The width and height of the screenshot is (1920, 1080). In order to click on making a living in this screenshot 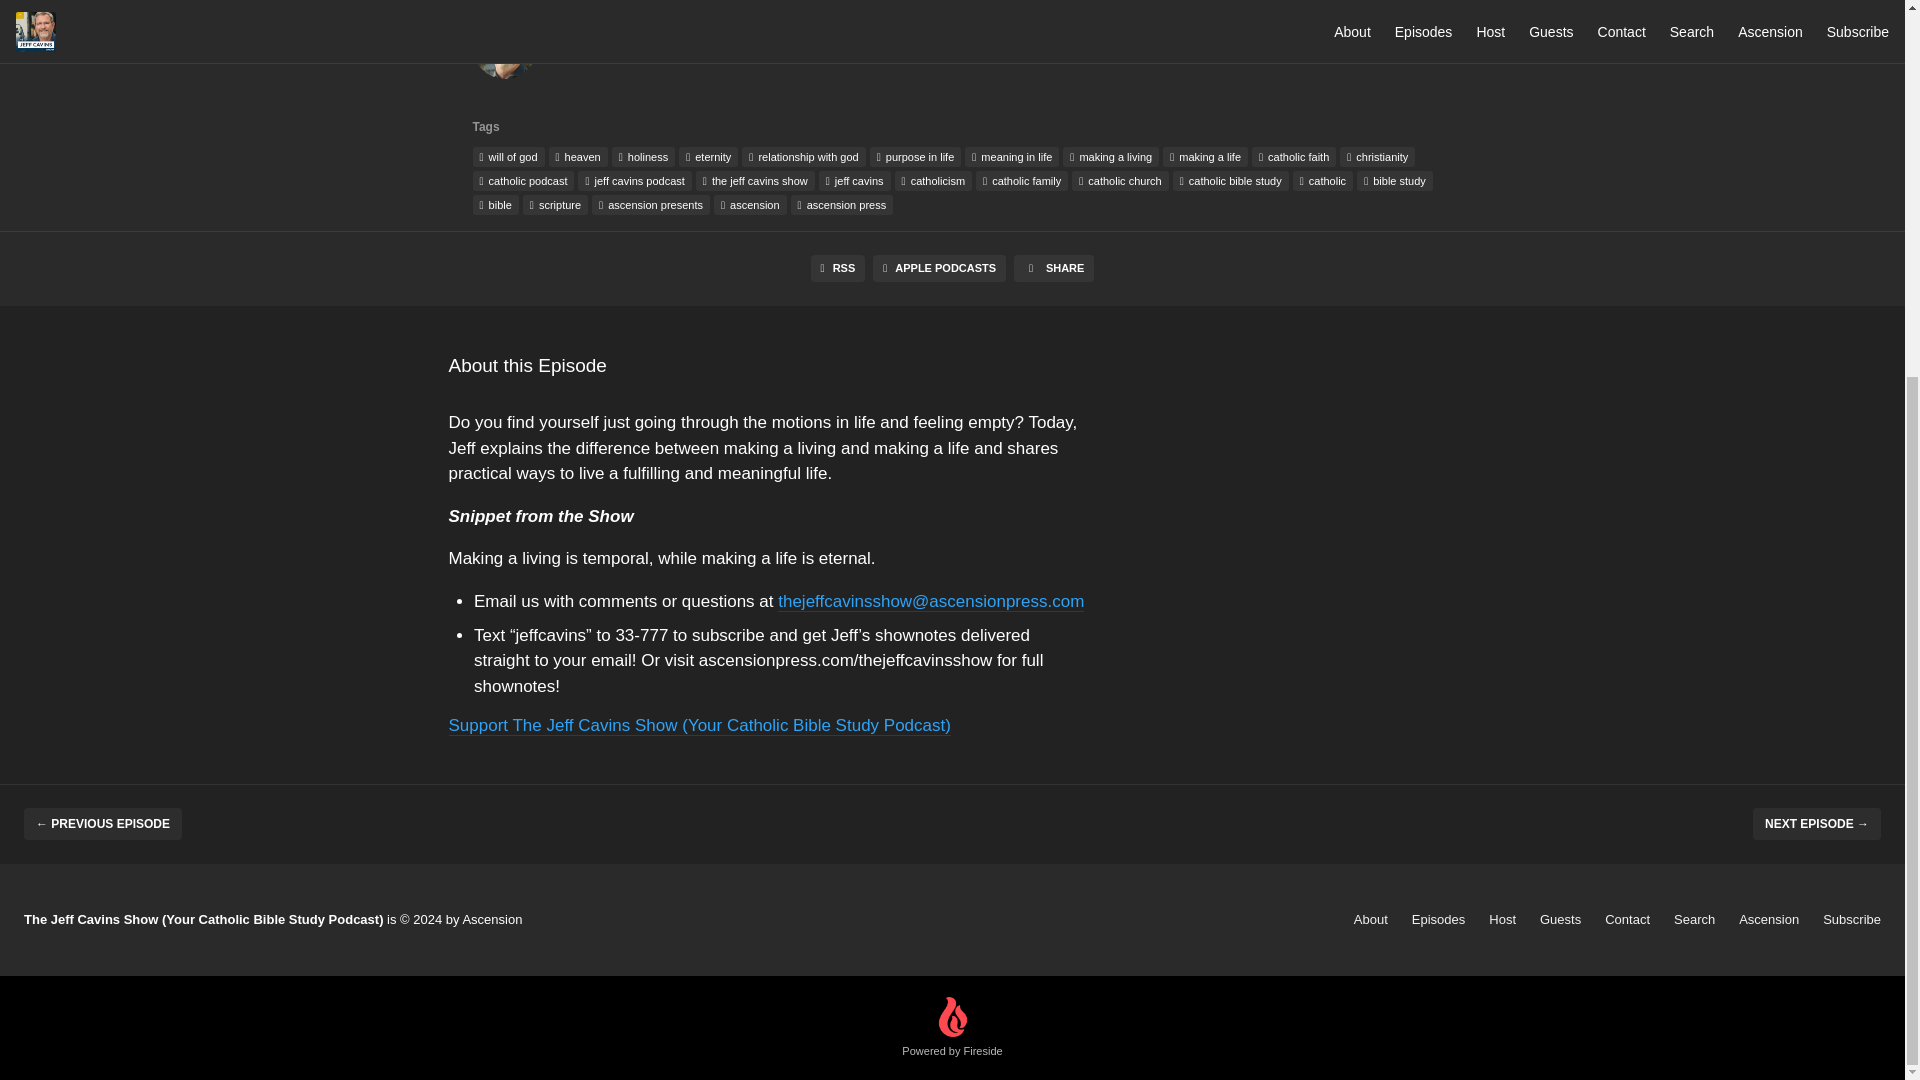, I will do `click(1111, 156)`.